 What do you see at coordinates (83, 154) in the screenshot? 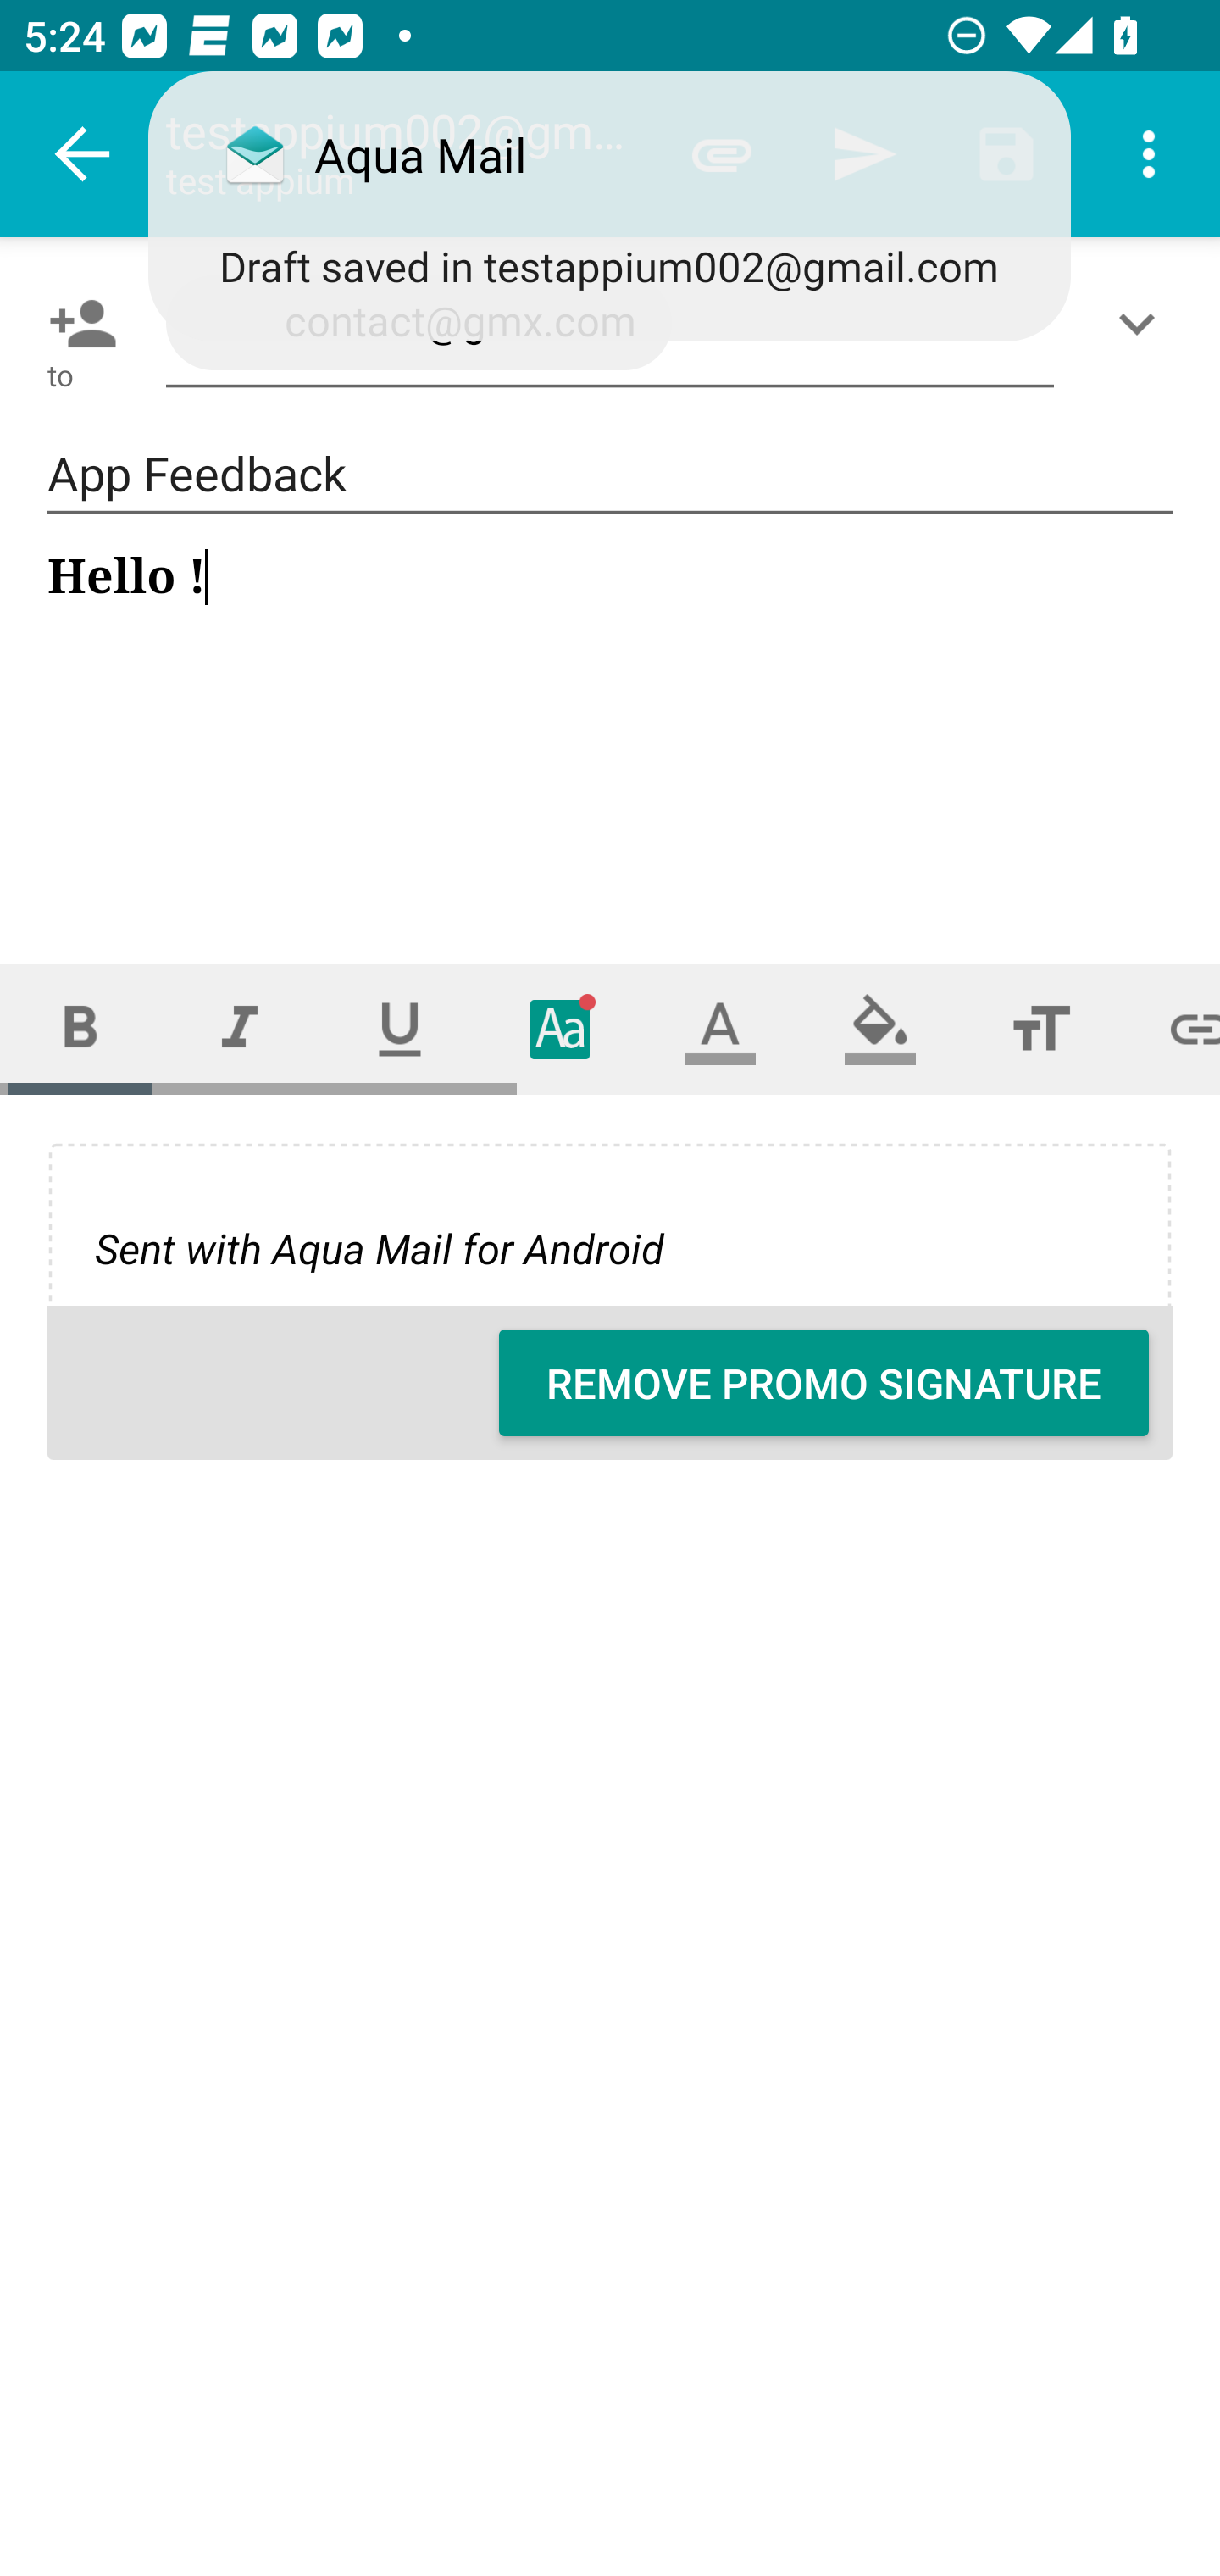
I see `Navigate up` at bounding box center [83, 154].